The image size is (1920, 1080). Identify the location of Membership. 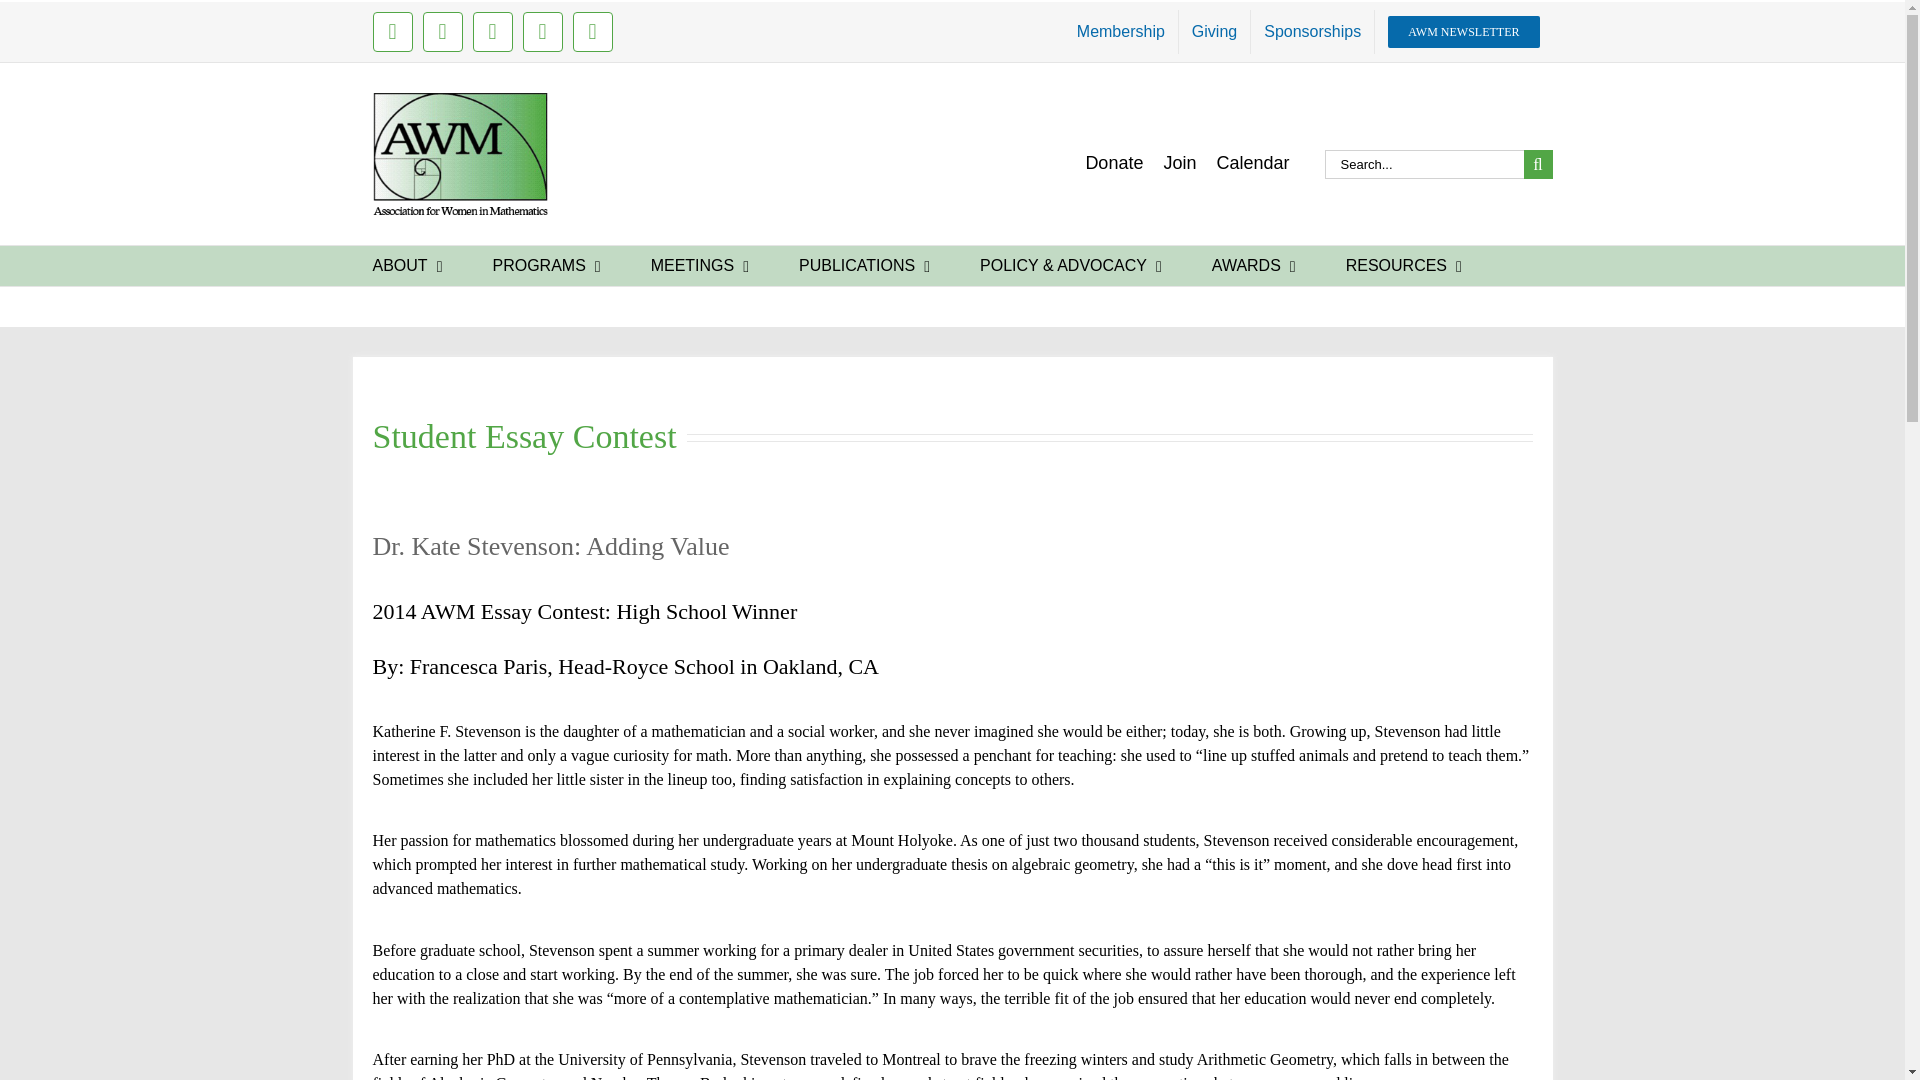
(1120, 32).